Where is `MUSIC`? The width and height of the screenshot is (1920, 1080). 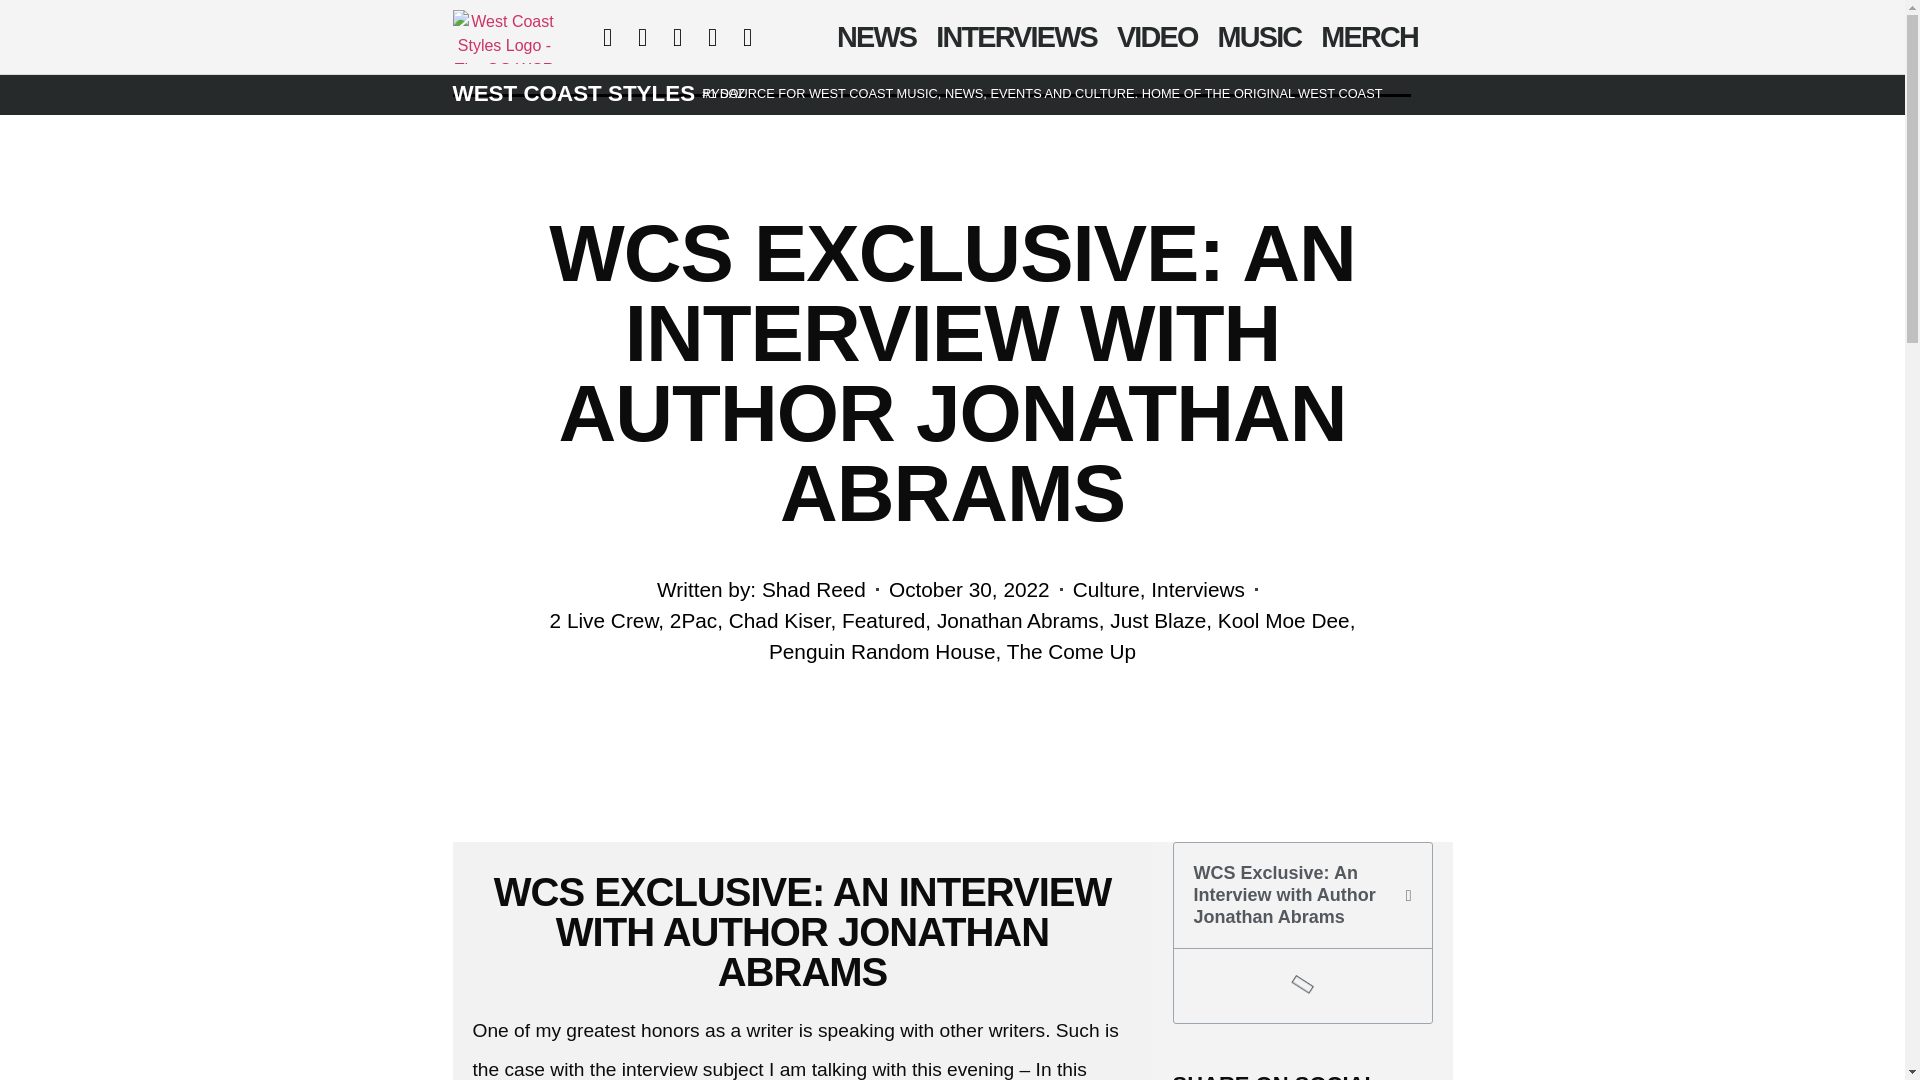 MUSIC is located at coordinates (1259, 37).